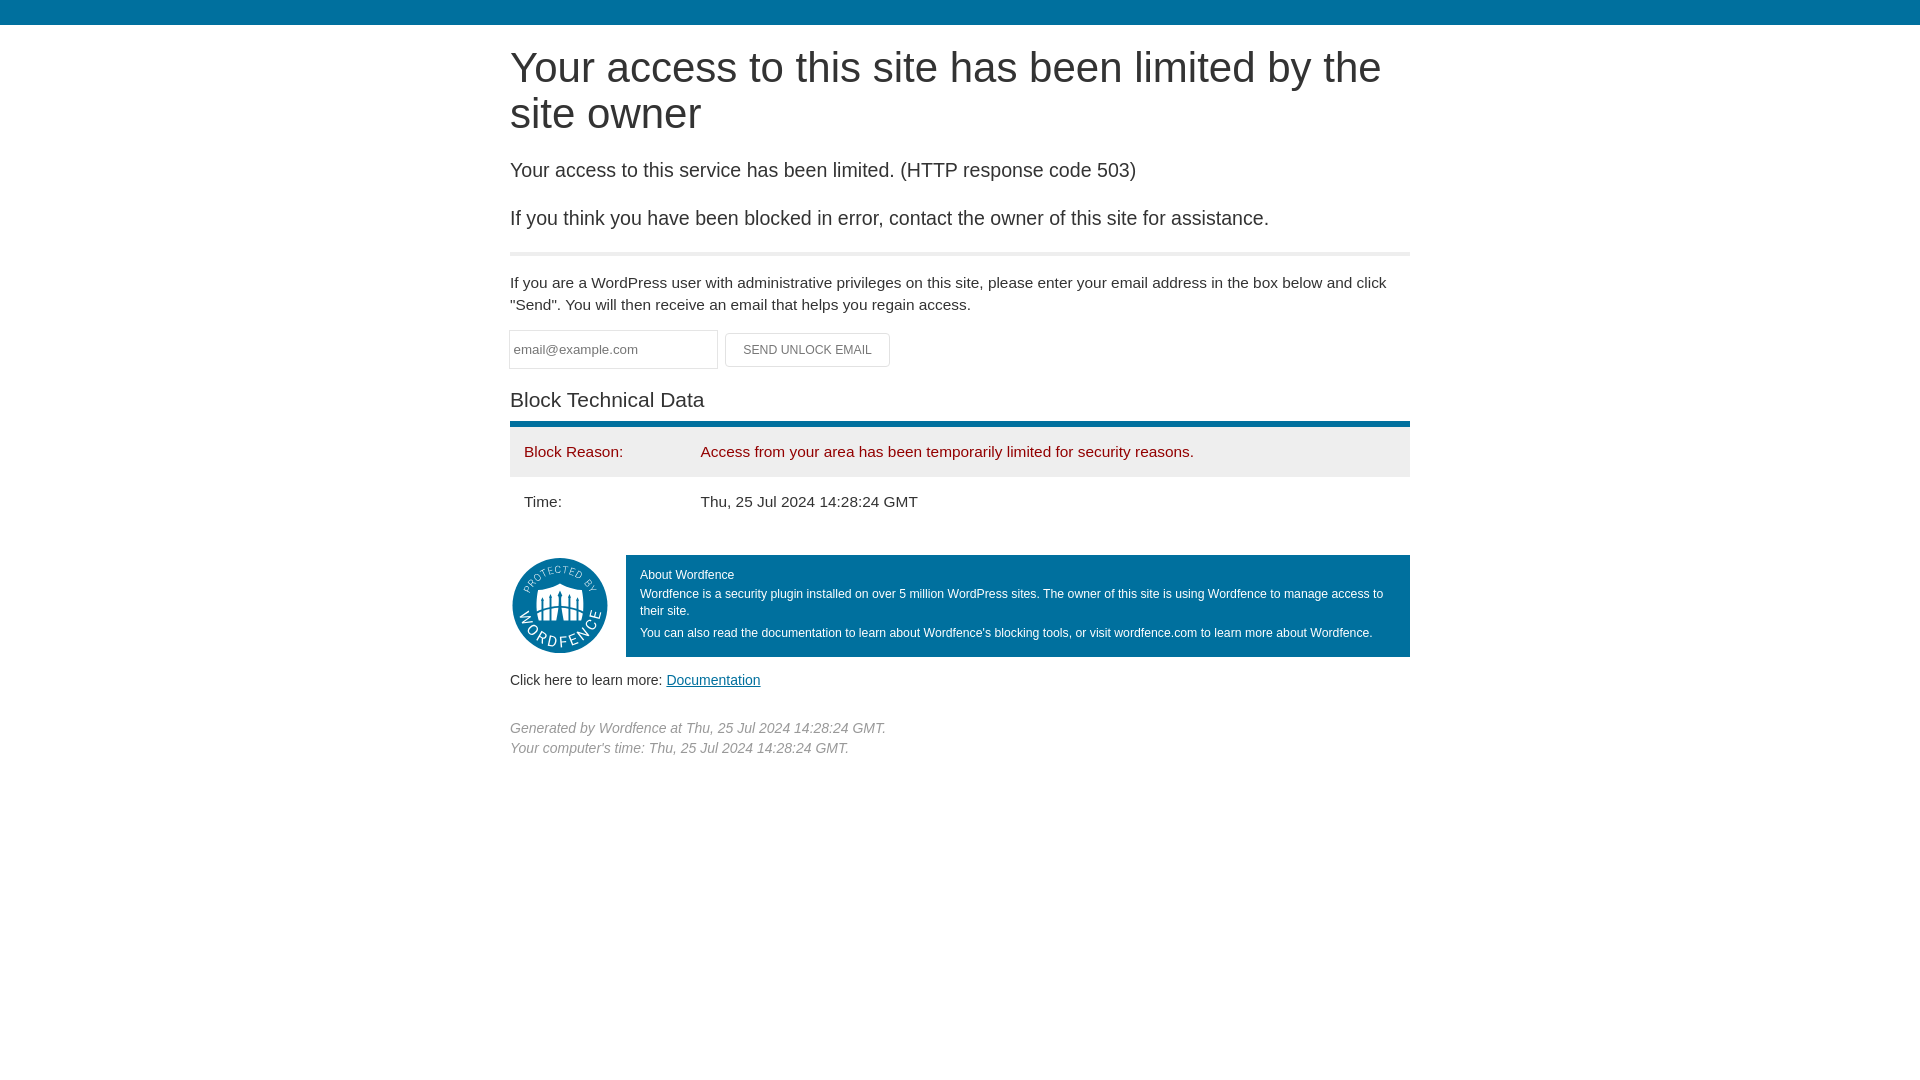  Describe the element at coordinates (808, 350) in the screenshot. I see `Send Unlock Email` at that location.